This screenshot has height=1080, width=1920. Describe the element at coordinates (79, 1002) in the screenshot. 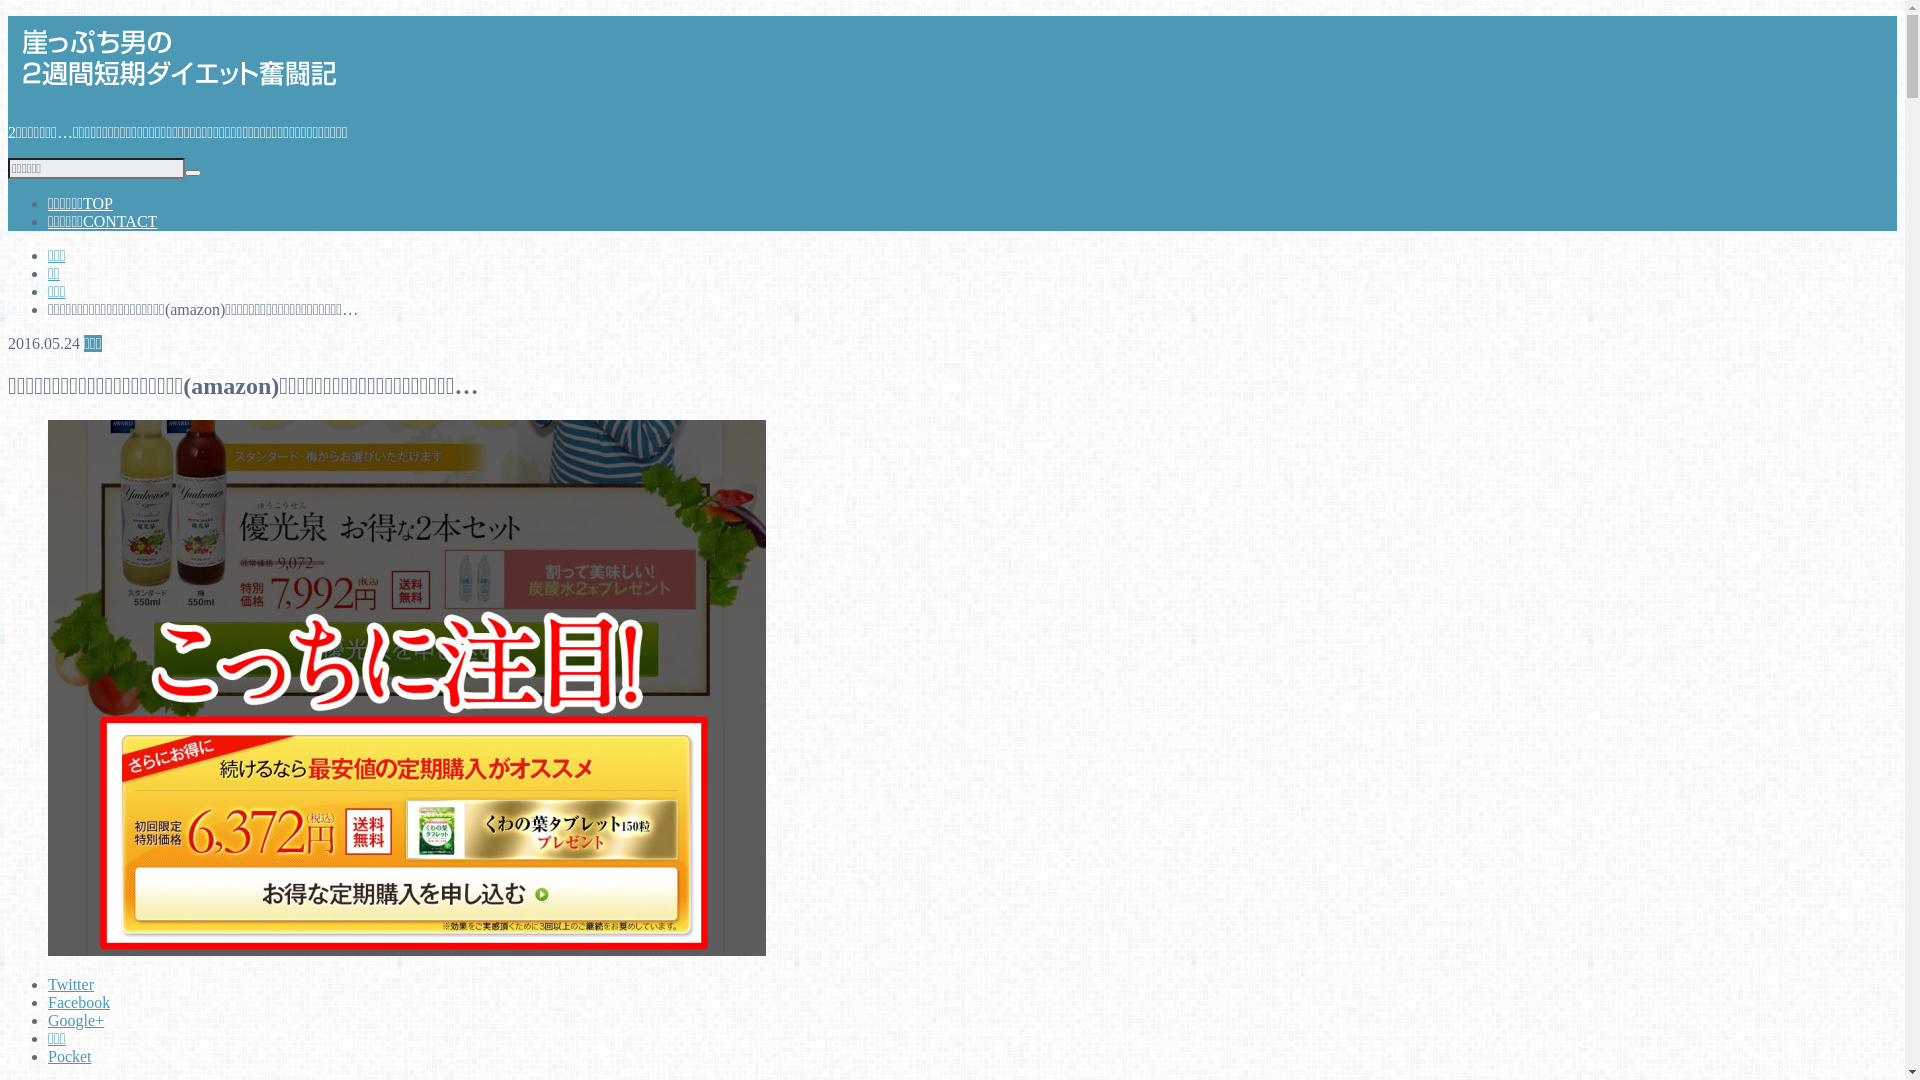

I see `Facebook` at that location.